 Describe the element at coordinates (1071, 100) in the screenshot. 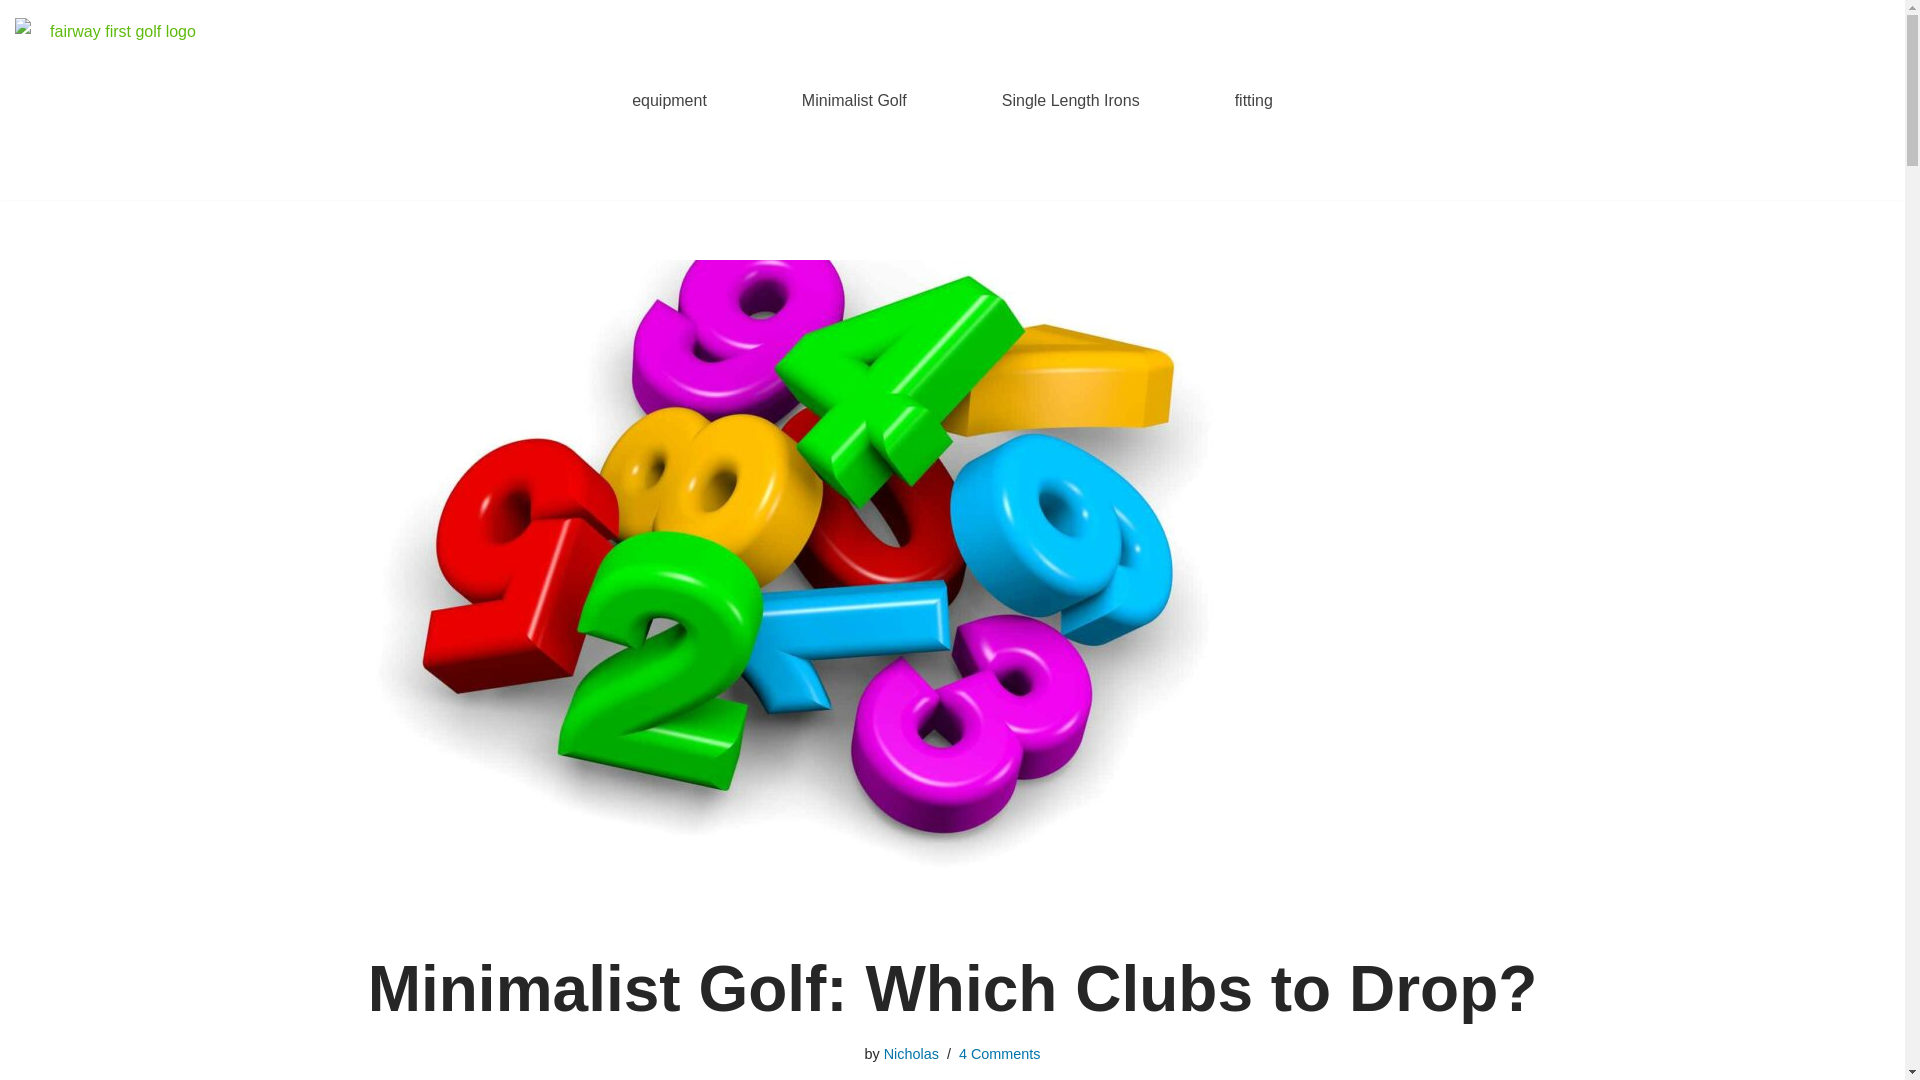

I see `Single Length Irons` at that location.